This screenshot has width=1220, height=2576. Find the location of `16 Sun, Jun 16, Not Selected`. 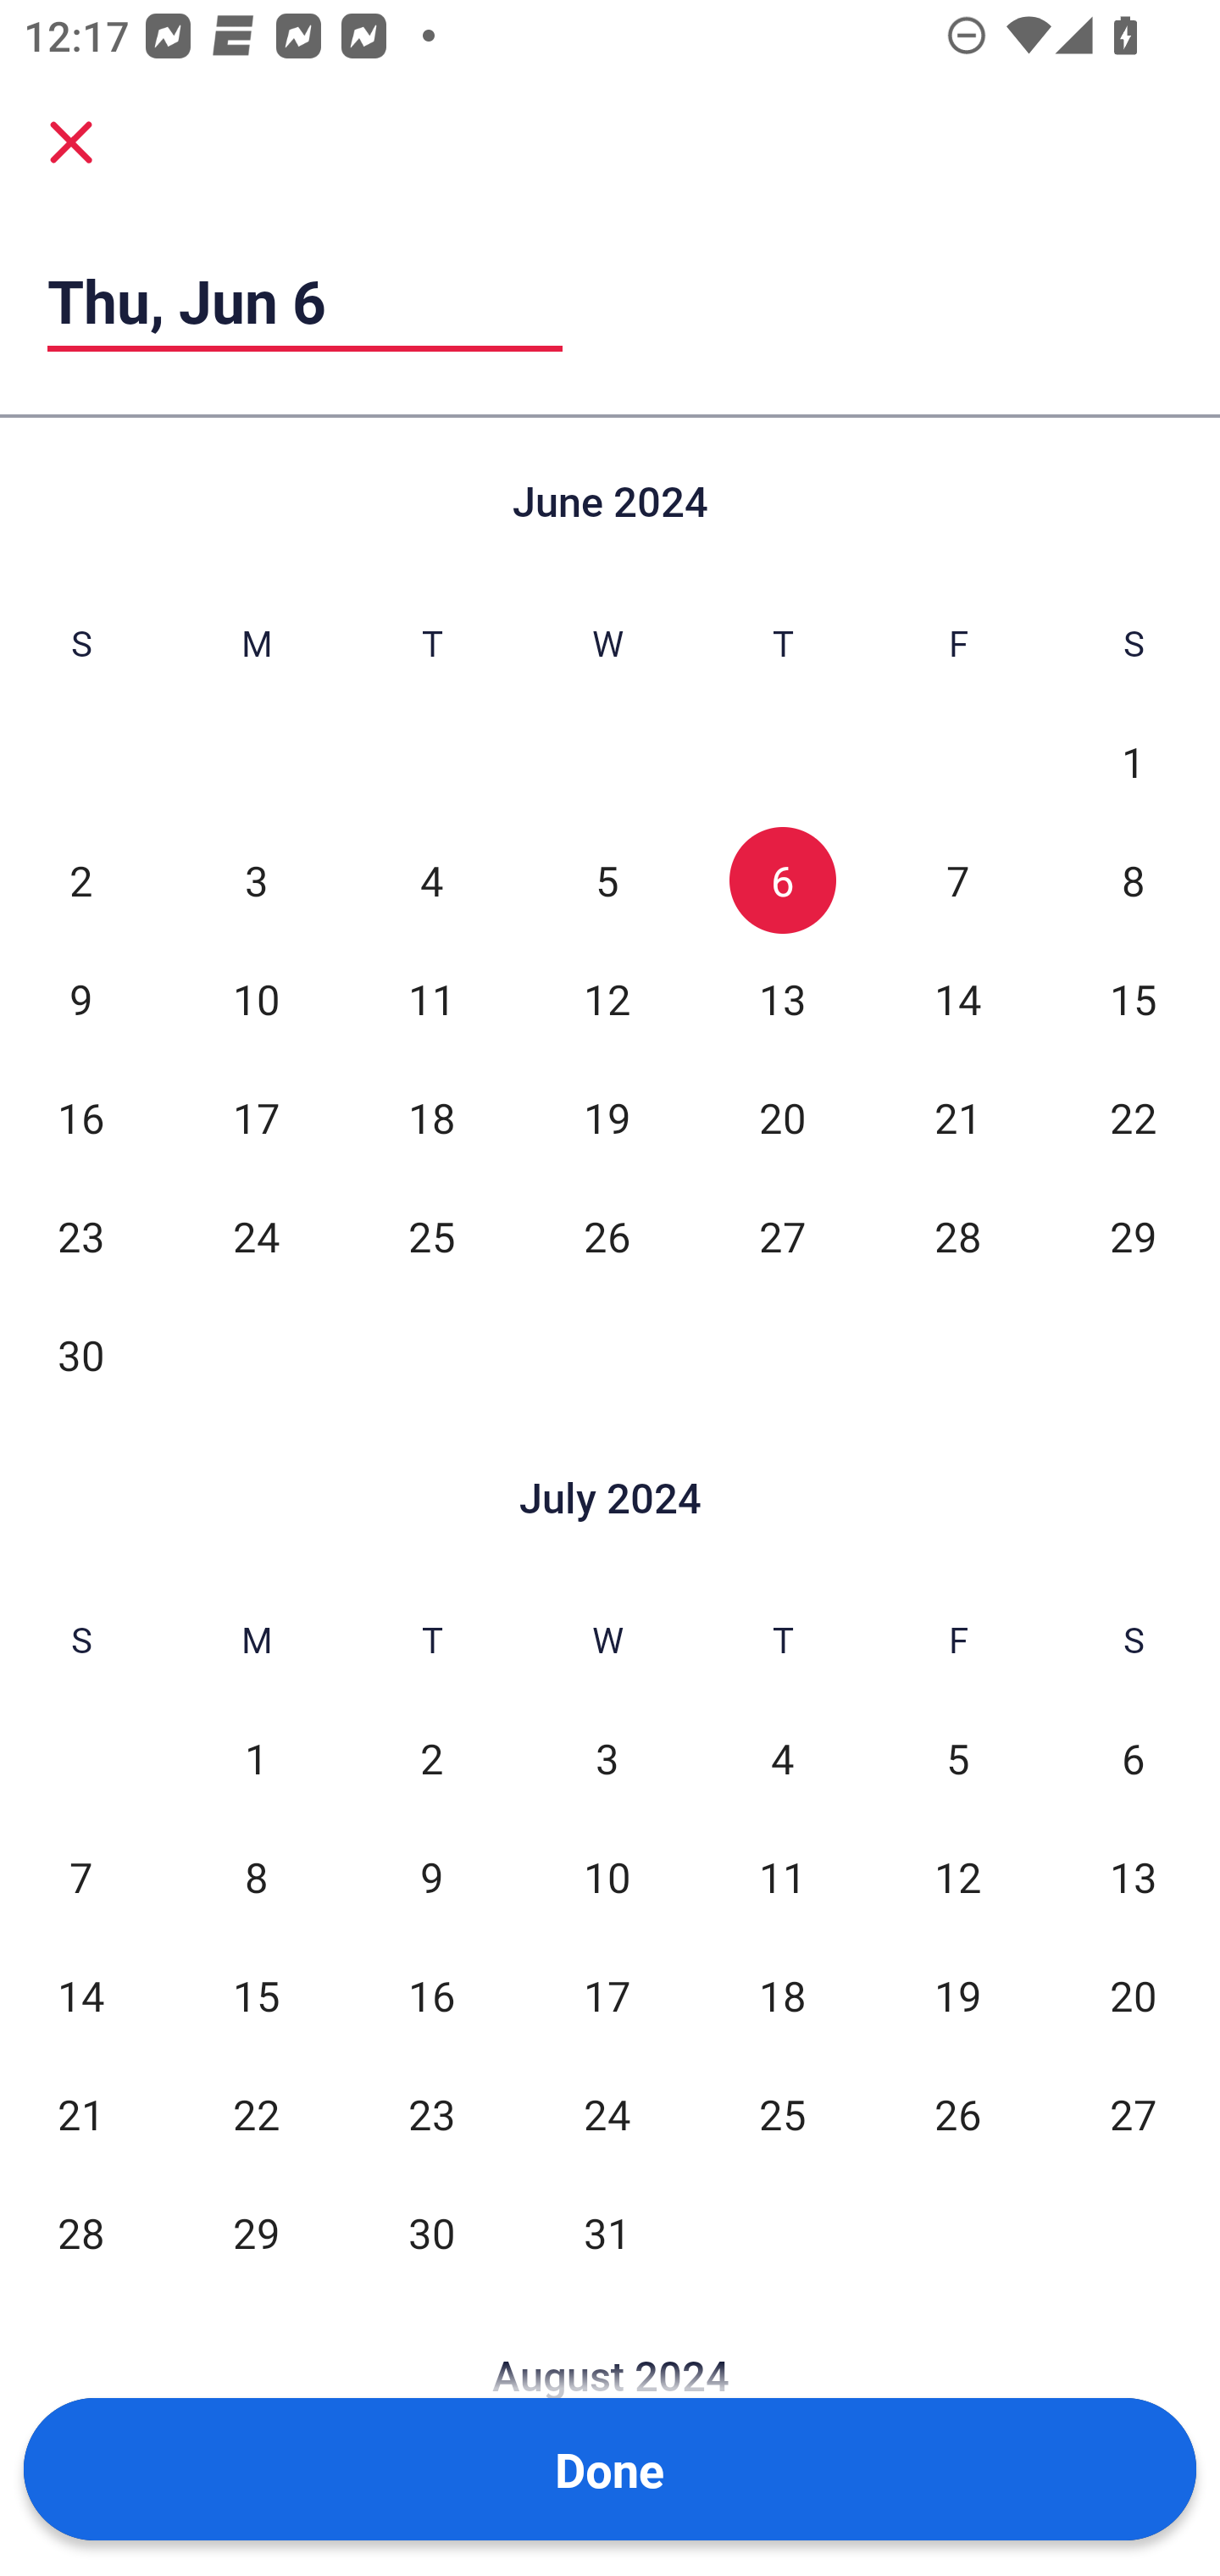

16 Sun, Jun 16, Not Selected is located at coordinates (80, 1118).